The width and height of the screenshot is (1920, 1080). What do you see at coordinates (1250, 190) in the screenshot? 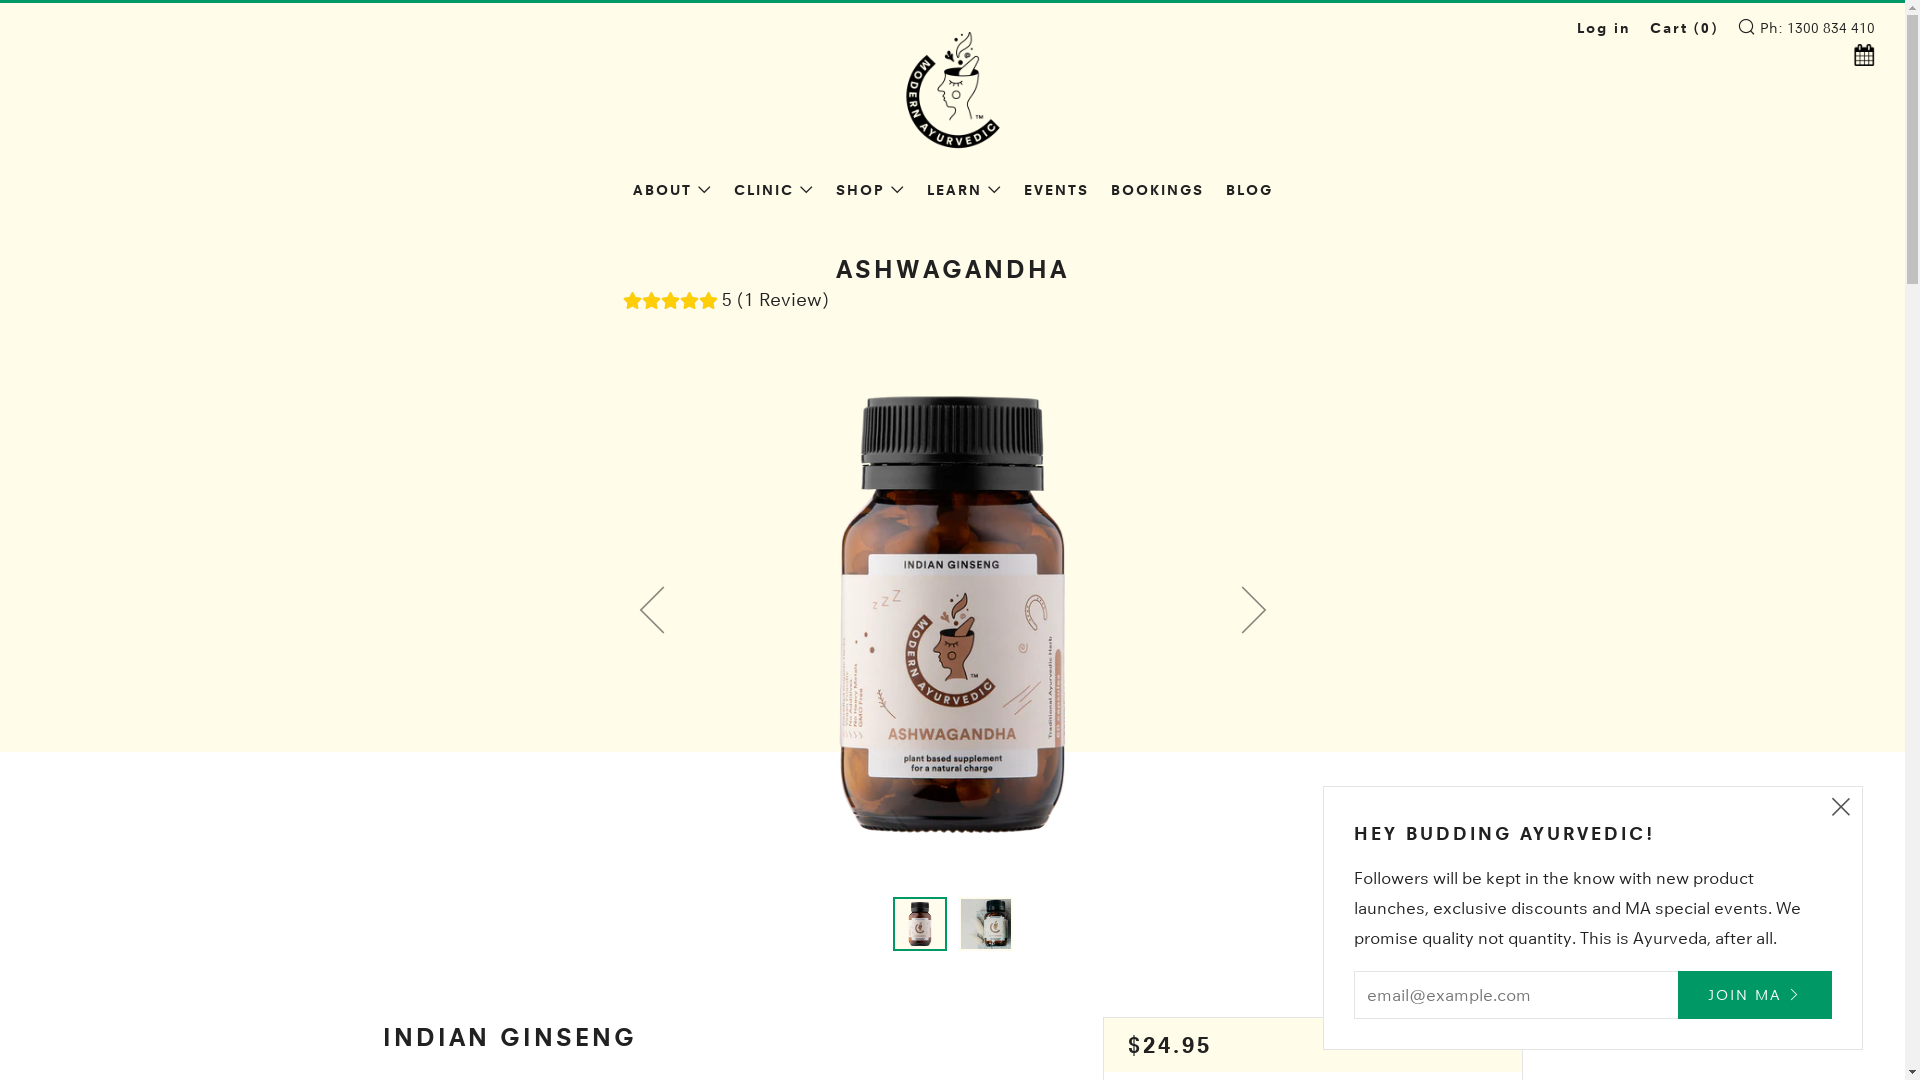
I see `BLOG` at bounding box center [1250, 190].